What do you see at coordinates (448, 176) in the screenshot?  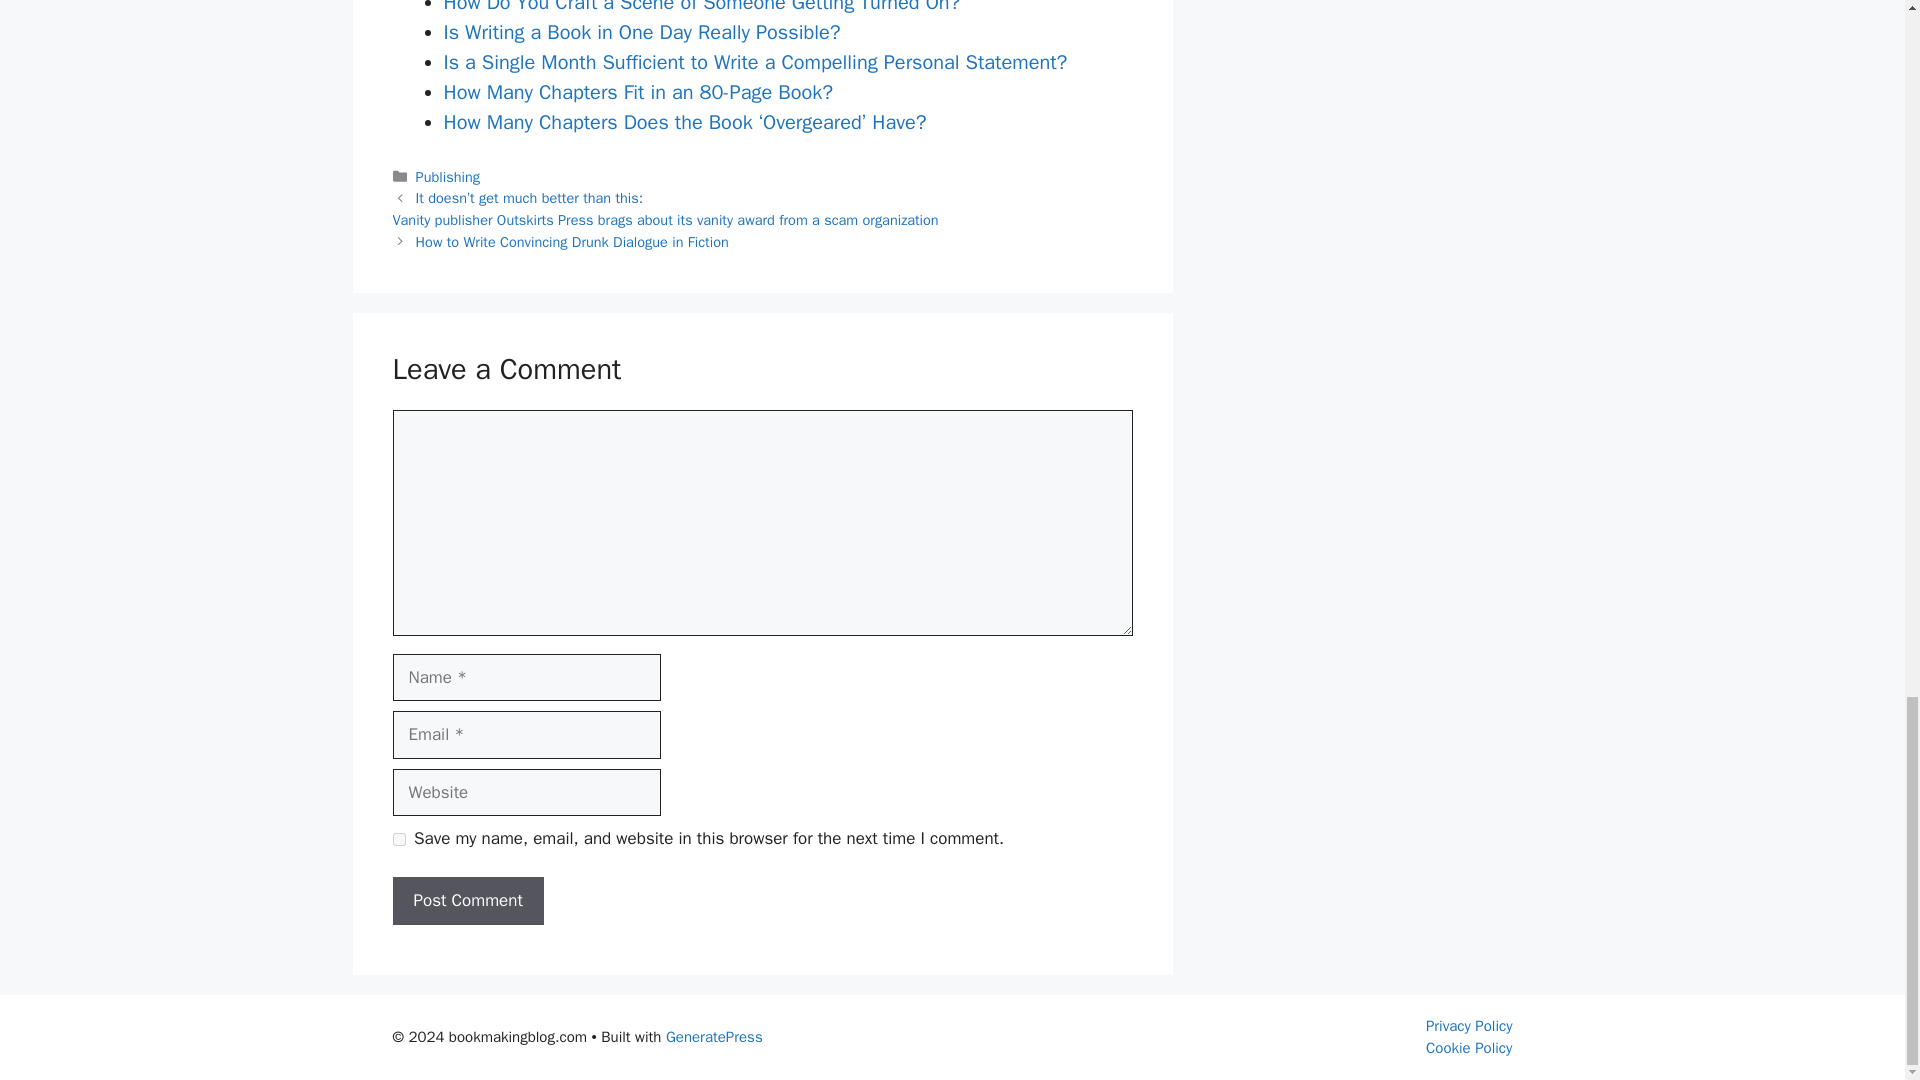 I see `Publishing` at bounding box center [448, 176].